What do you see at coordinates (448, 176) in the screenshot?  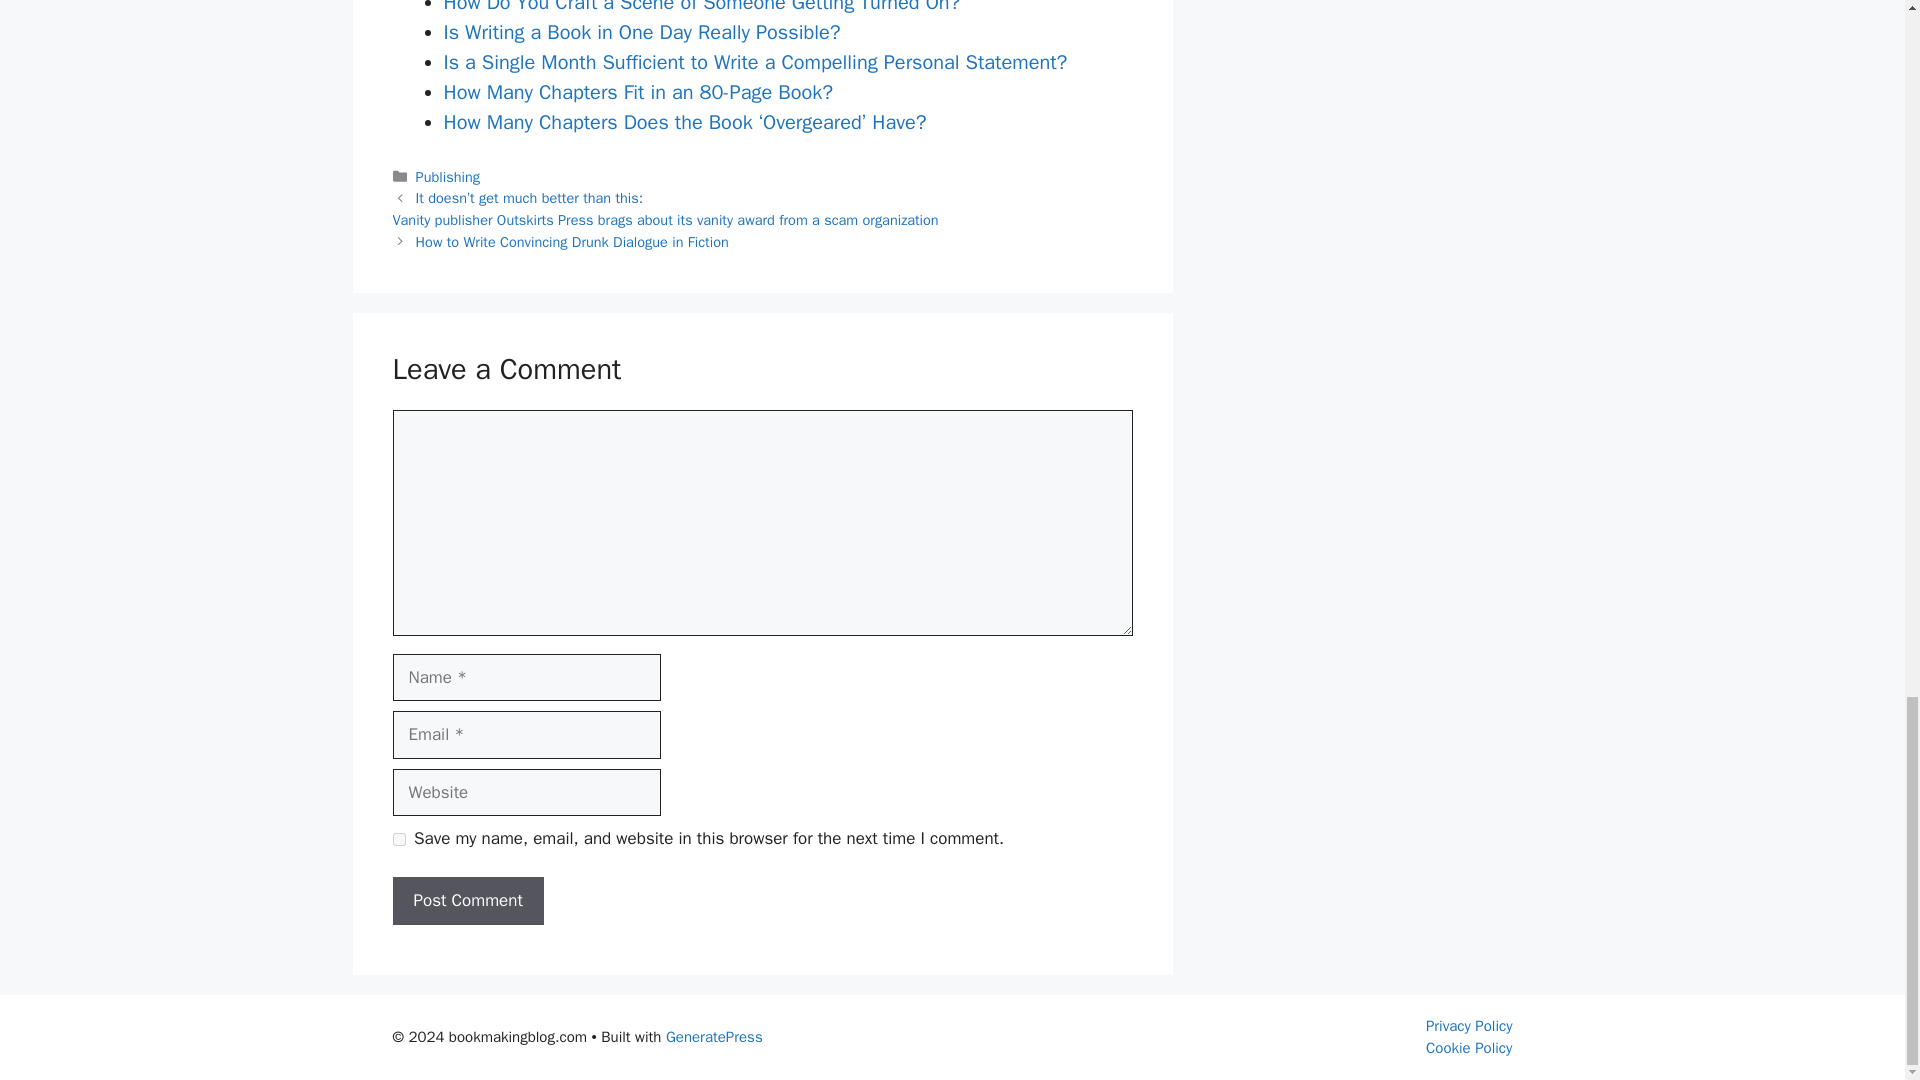 I see `Publishing` at bounding box center [448, 176].